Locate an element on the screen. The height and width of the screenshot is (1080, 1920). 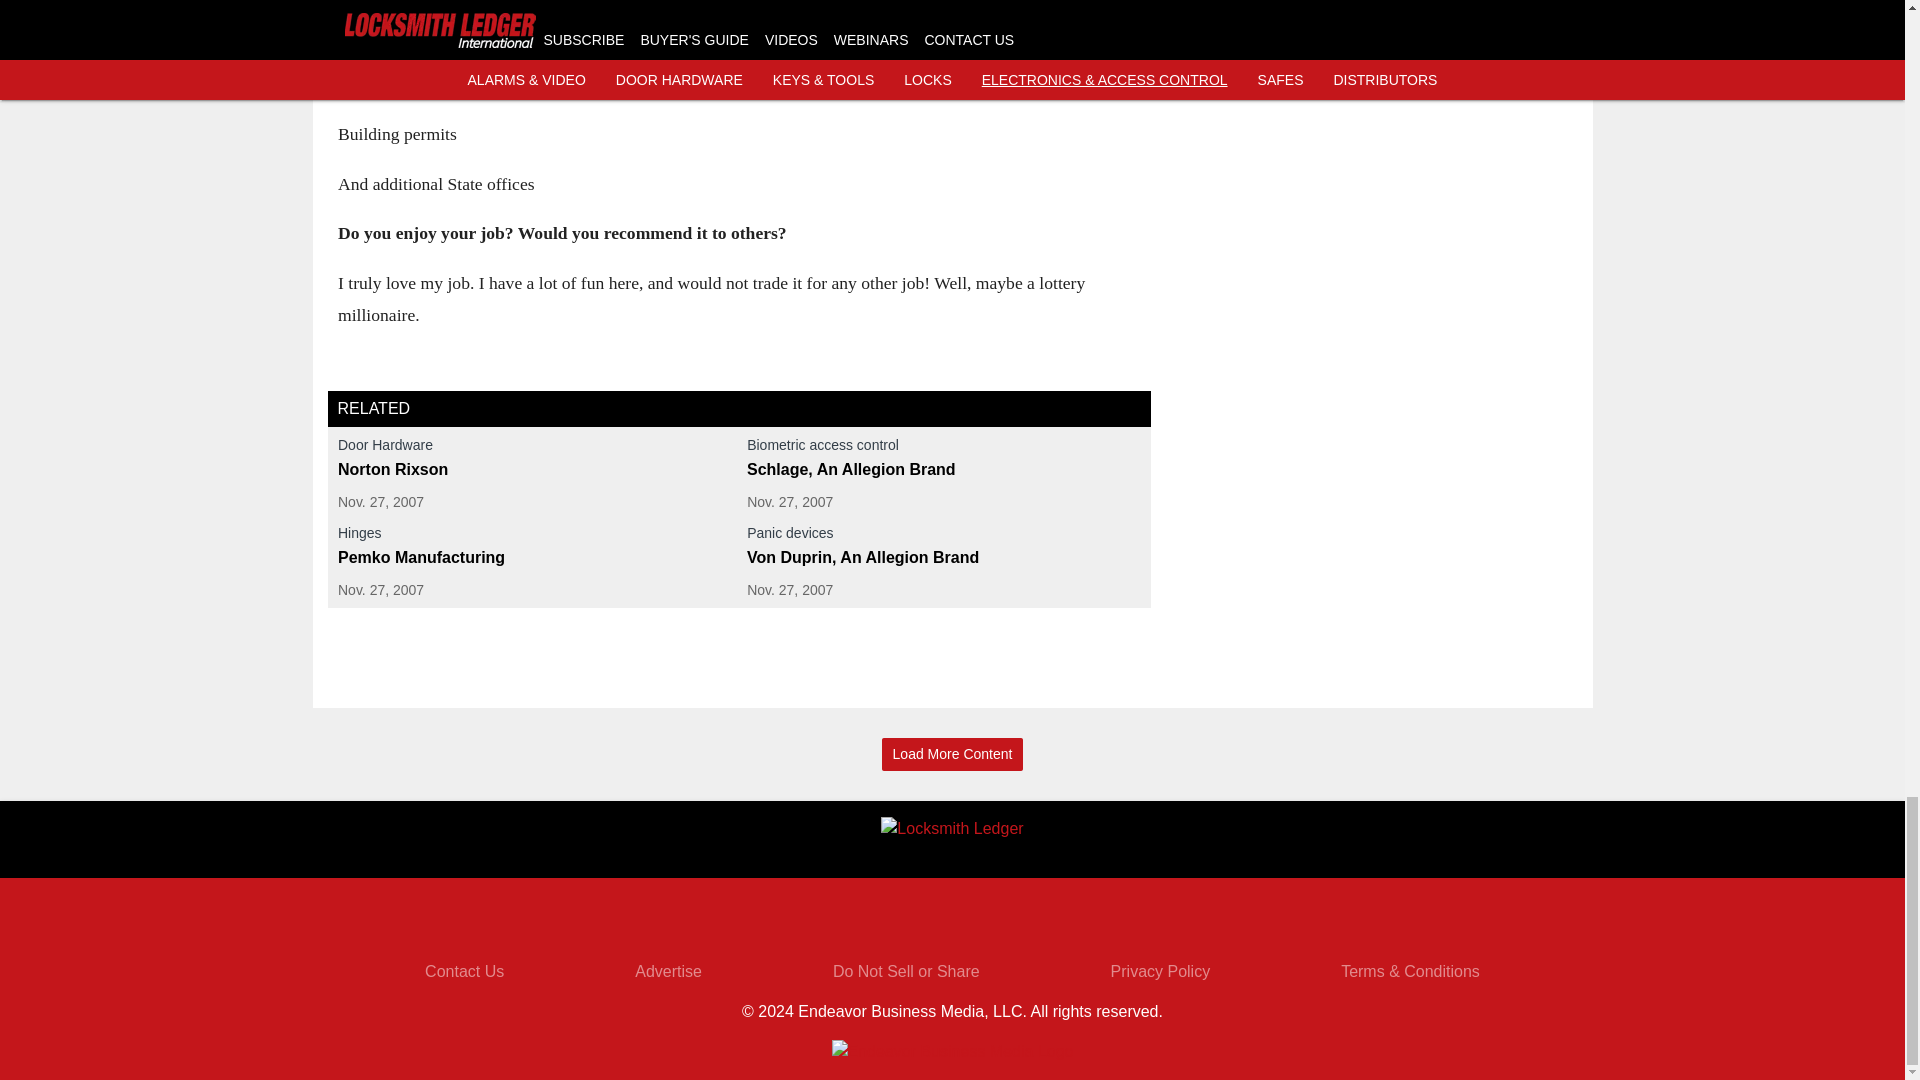
Hinges is located at coordinates (534, 536).